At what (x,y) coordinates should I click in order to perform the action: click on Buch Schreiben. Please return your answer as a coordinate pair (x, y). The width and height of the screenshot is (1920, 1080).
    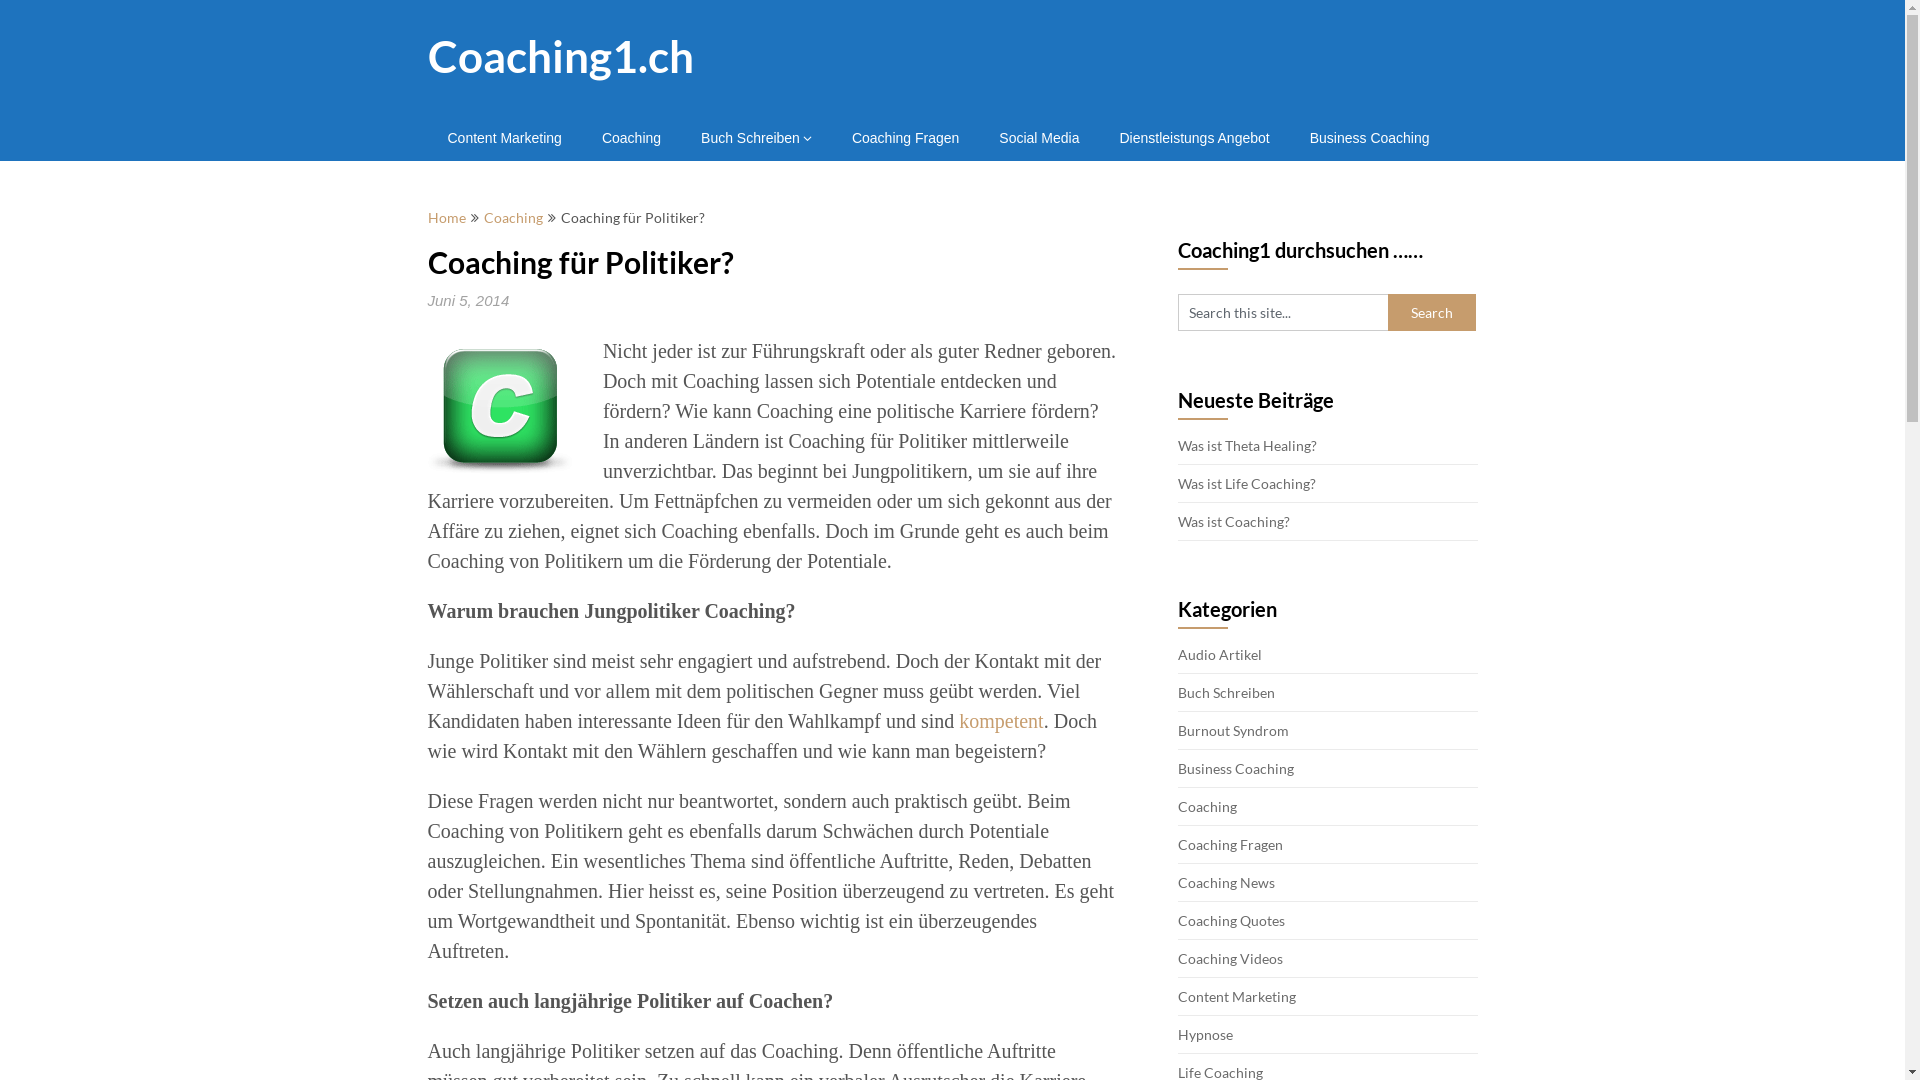
    Looking at the image, I should click on (756, 138).